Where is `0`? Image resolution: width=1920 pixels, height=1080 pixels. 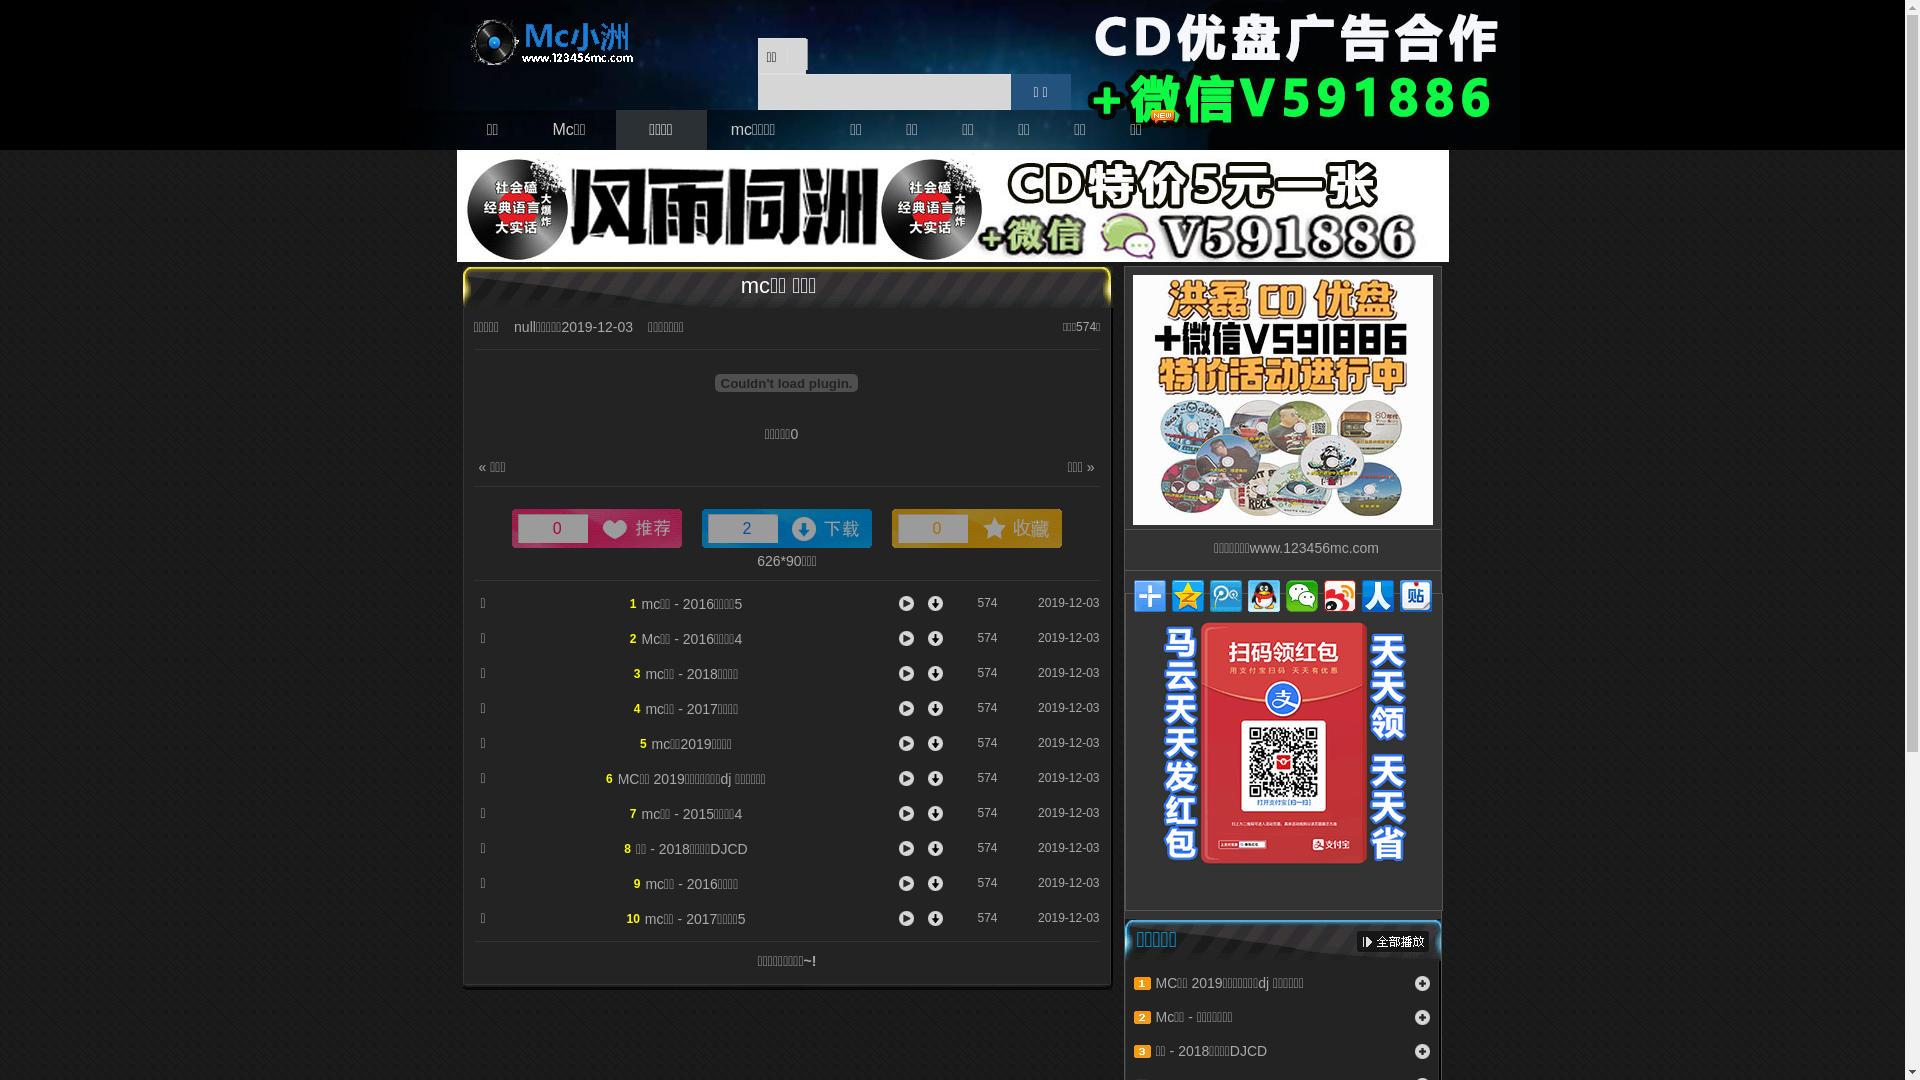 0 is located at coordinates (597, 528).